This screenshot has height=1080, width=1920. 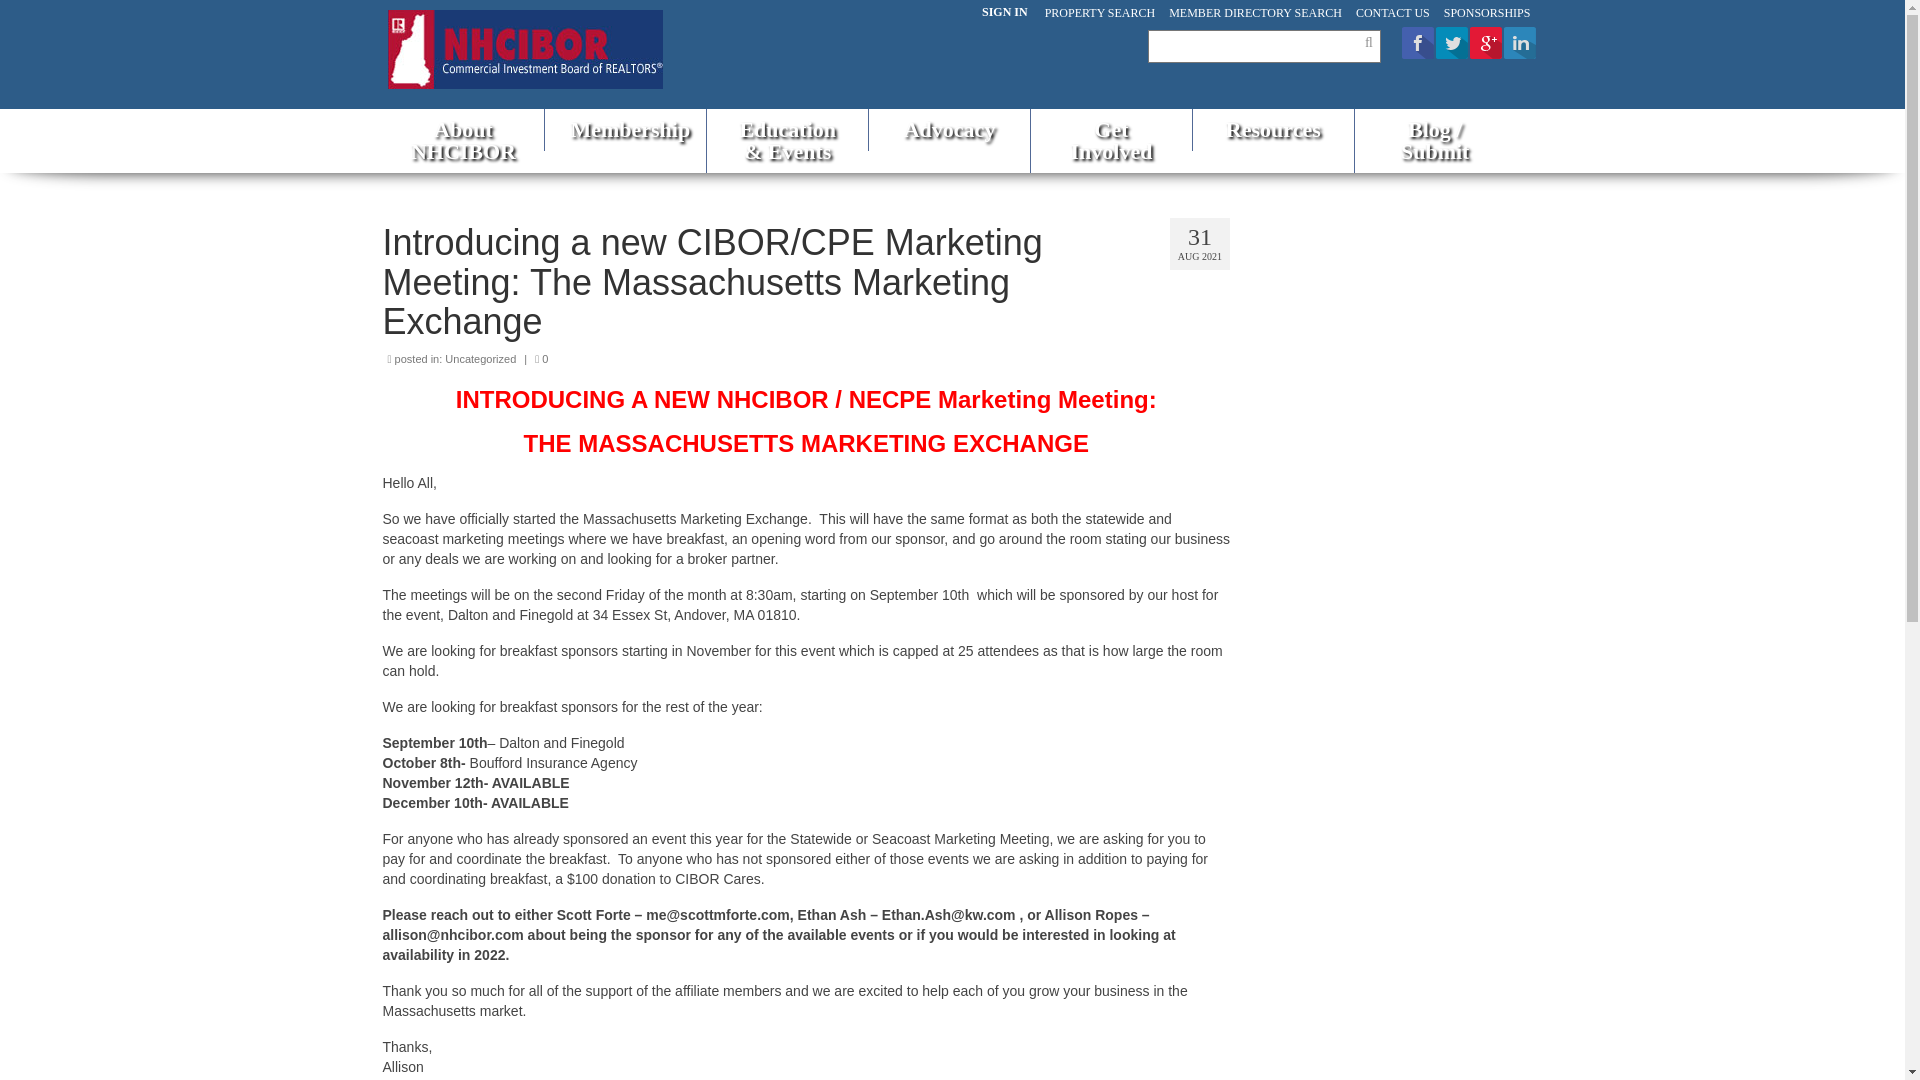 What do you see at coordinates (1256, 12) in the screenshot?
I see `MEMBER DIRECTORY SEARCH` at bounding box center [1256, 12].